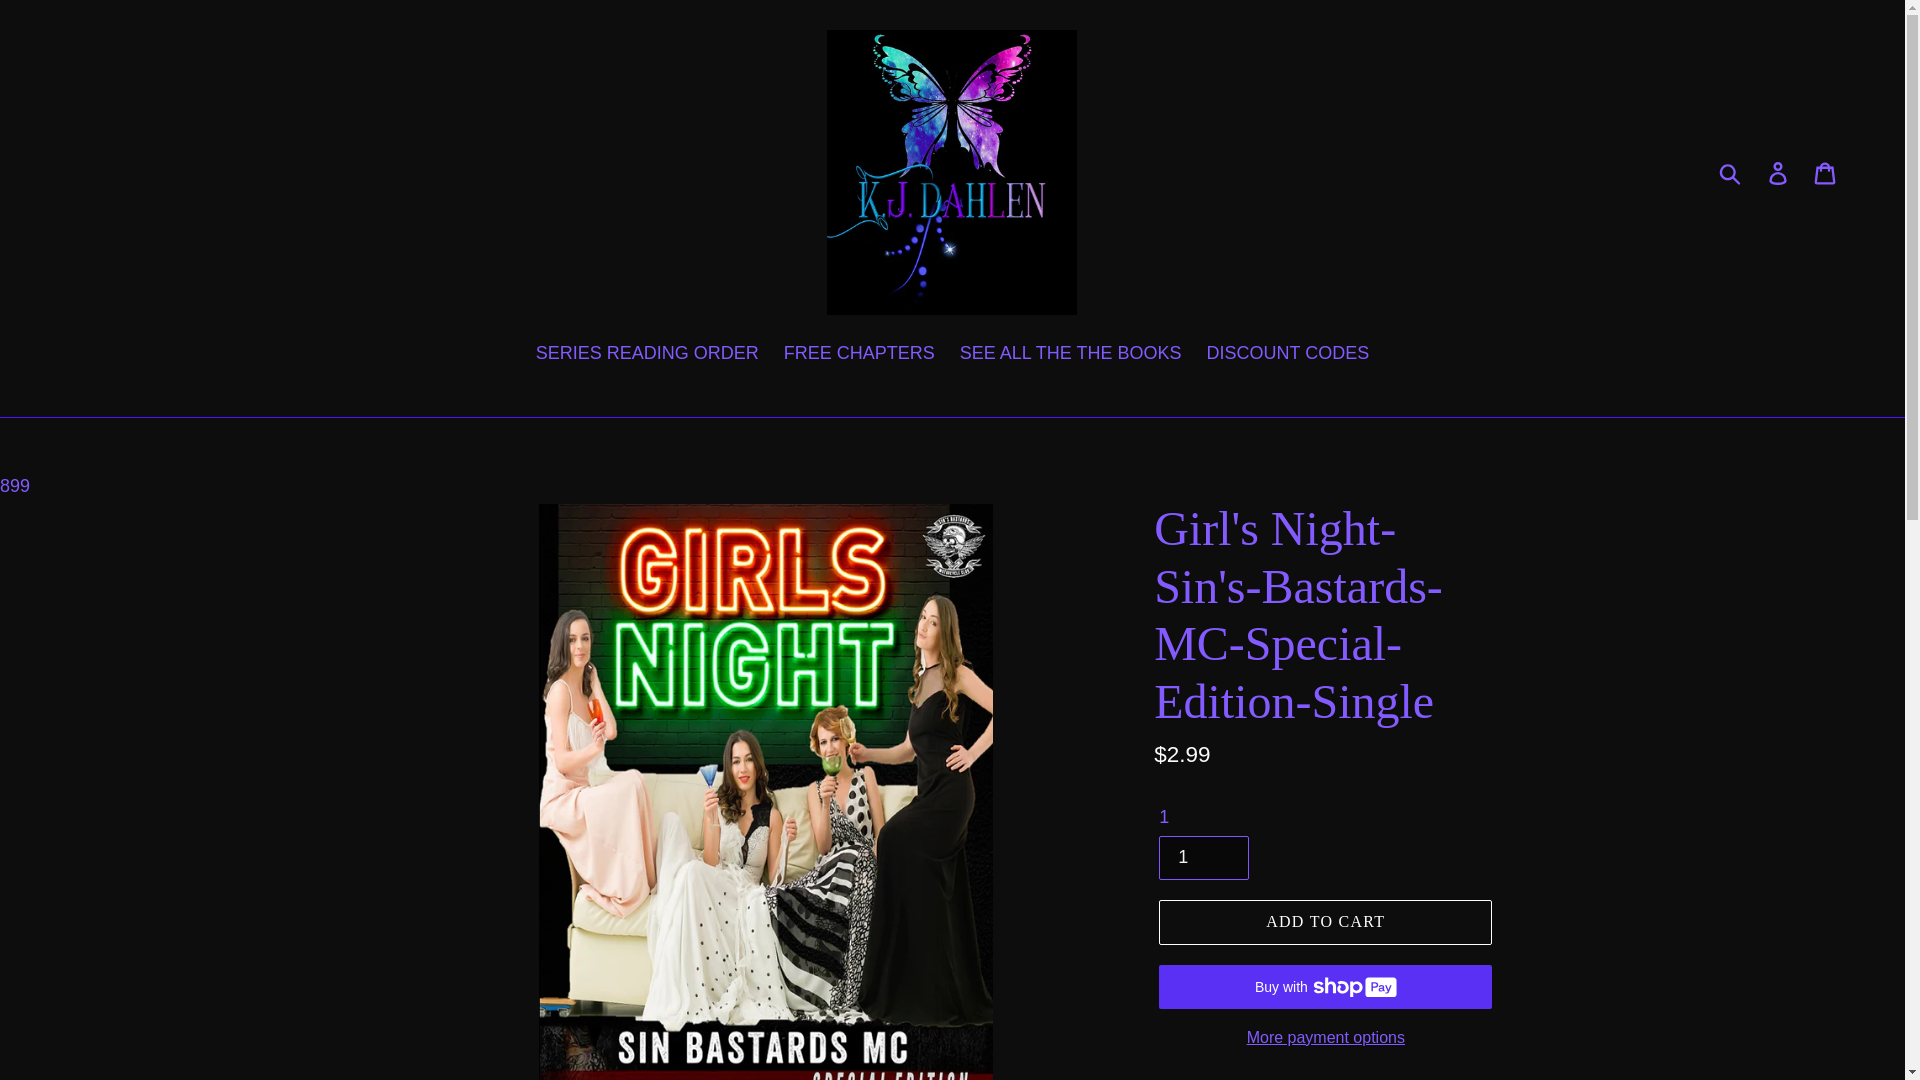 This screenshot has height=1080, width=1920. Describe the element at coordinates (1288, 355) in the screenshot. I see `DISCOUNT CODES` at that location.